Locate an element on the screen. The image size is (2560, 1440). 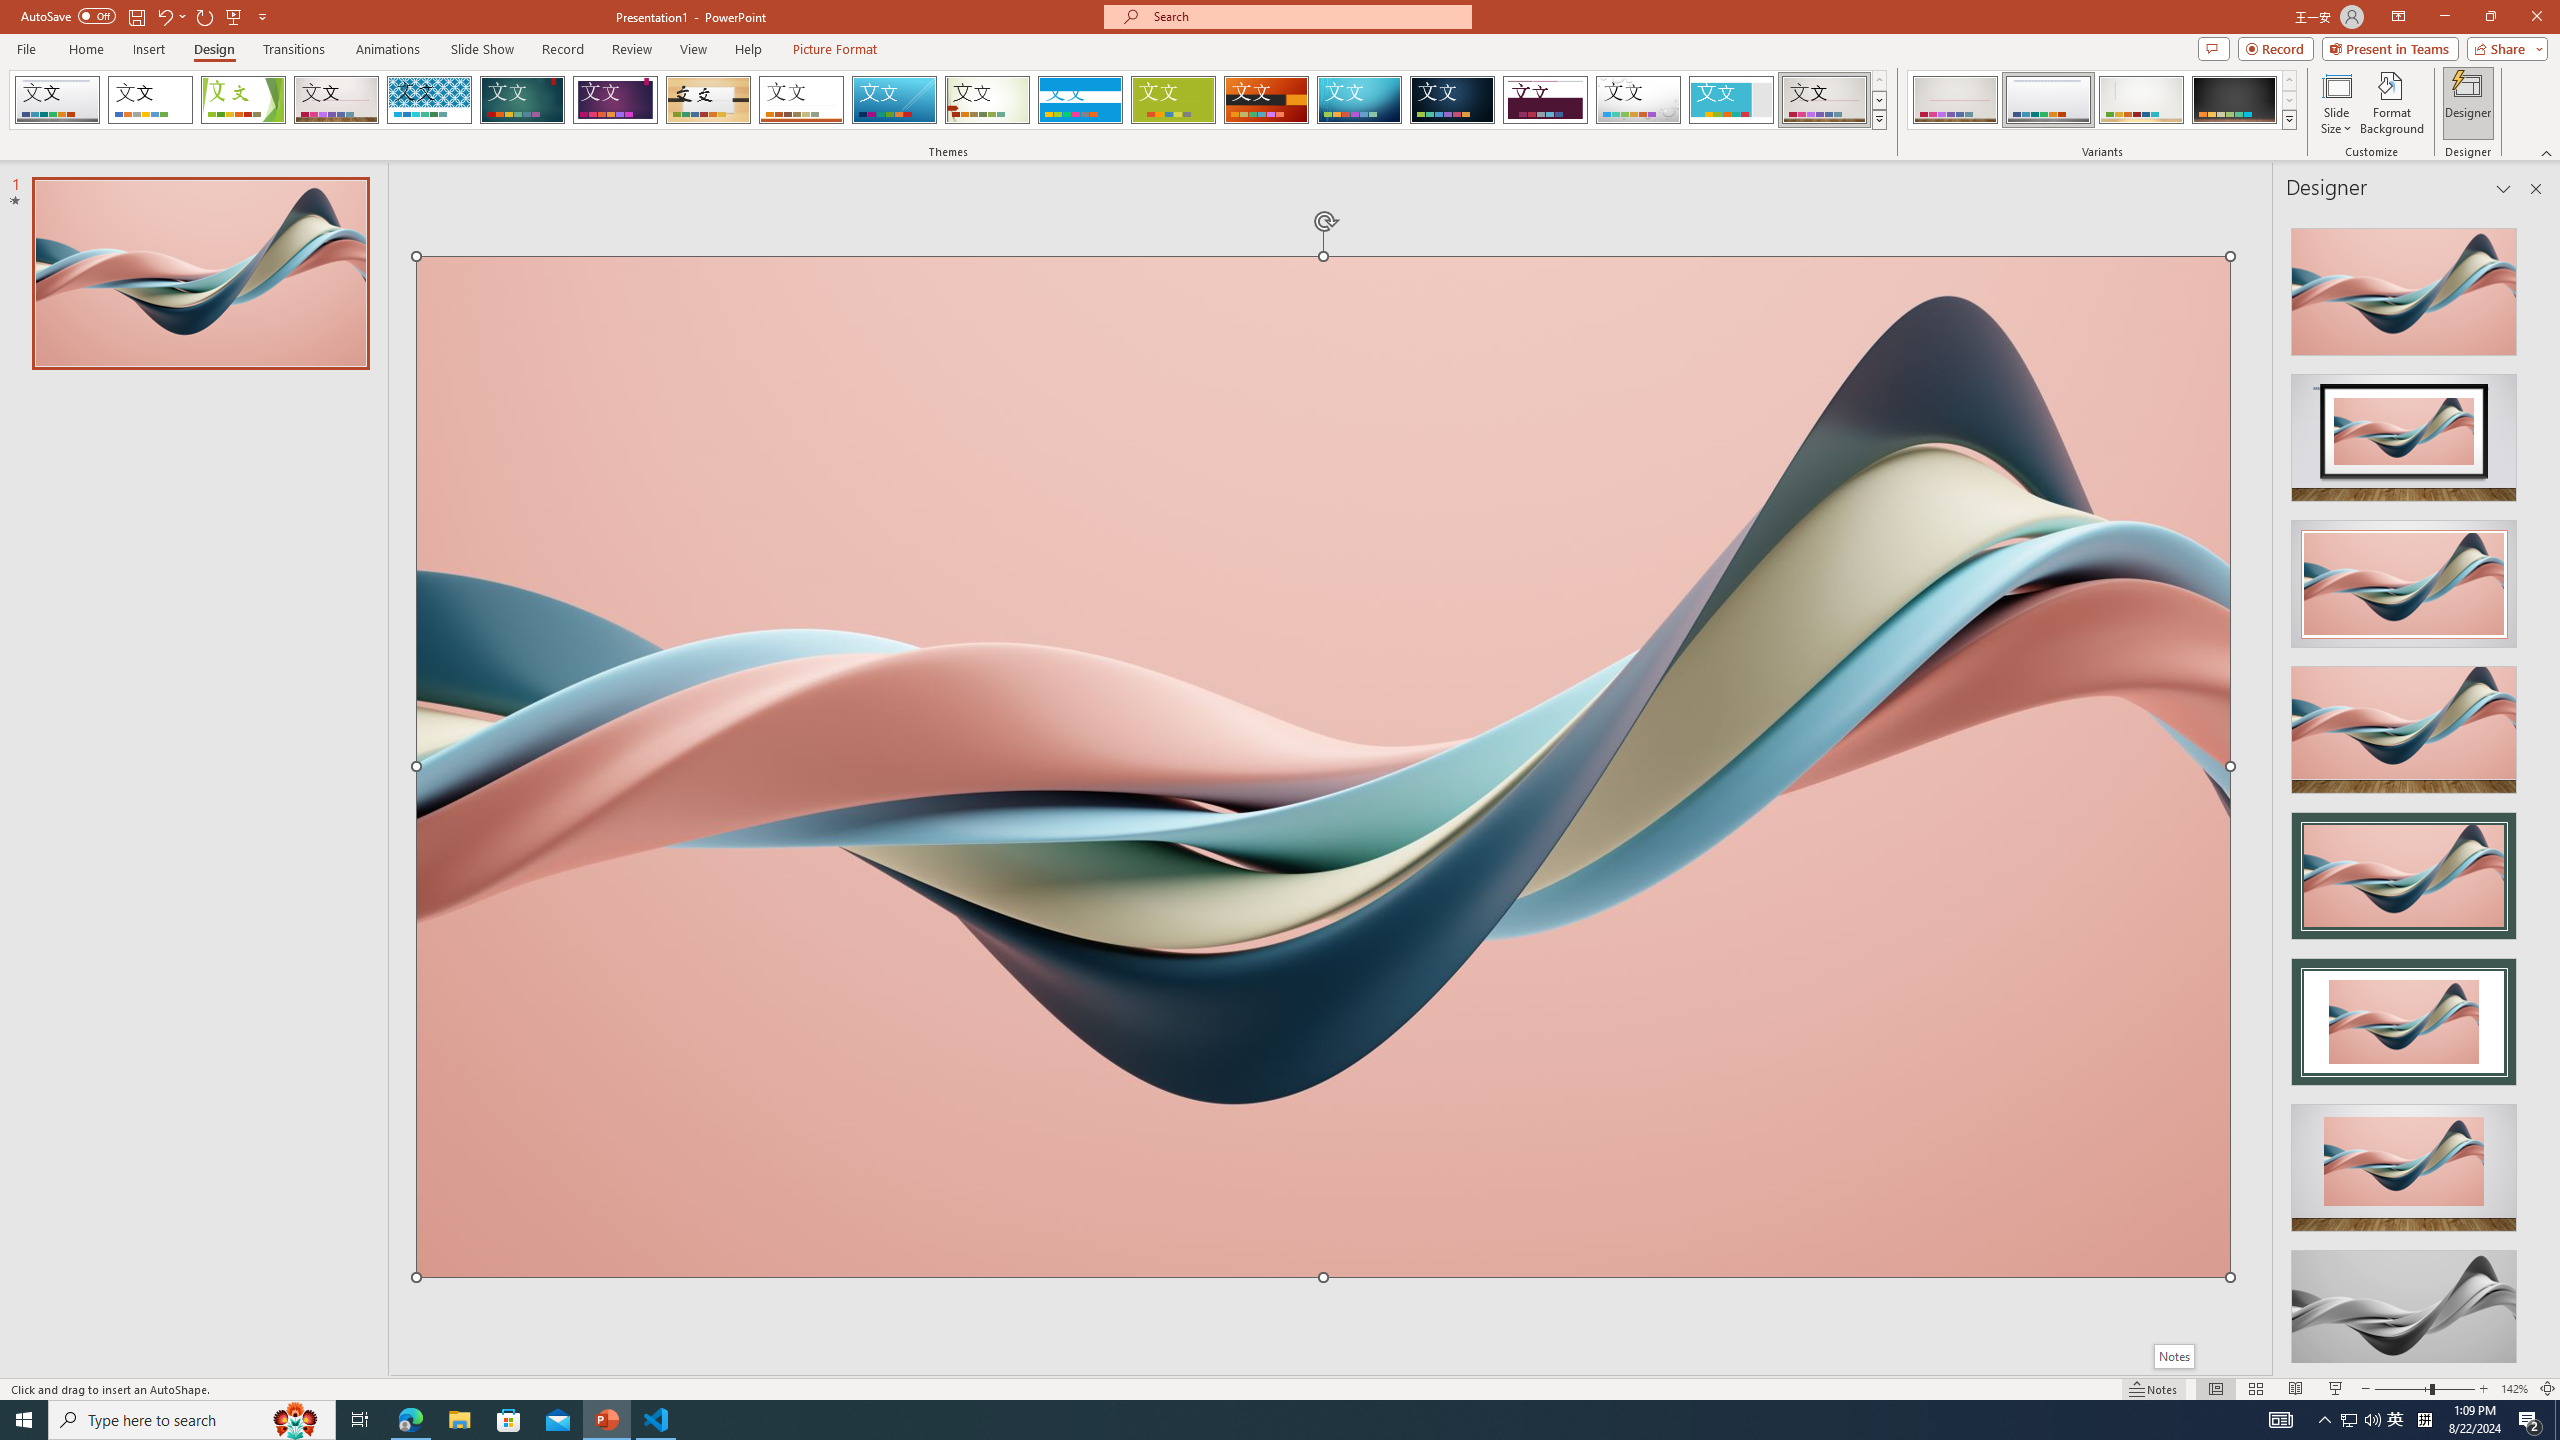
Gallery Variant 2 is located at coordinates (2048, 100).